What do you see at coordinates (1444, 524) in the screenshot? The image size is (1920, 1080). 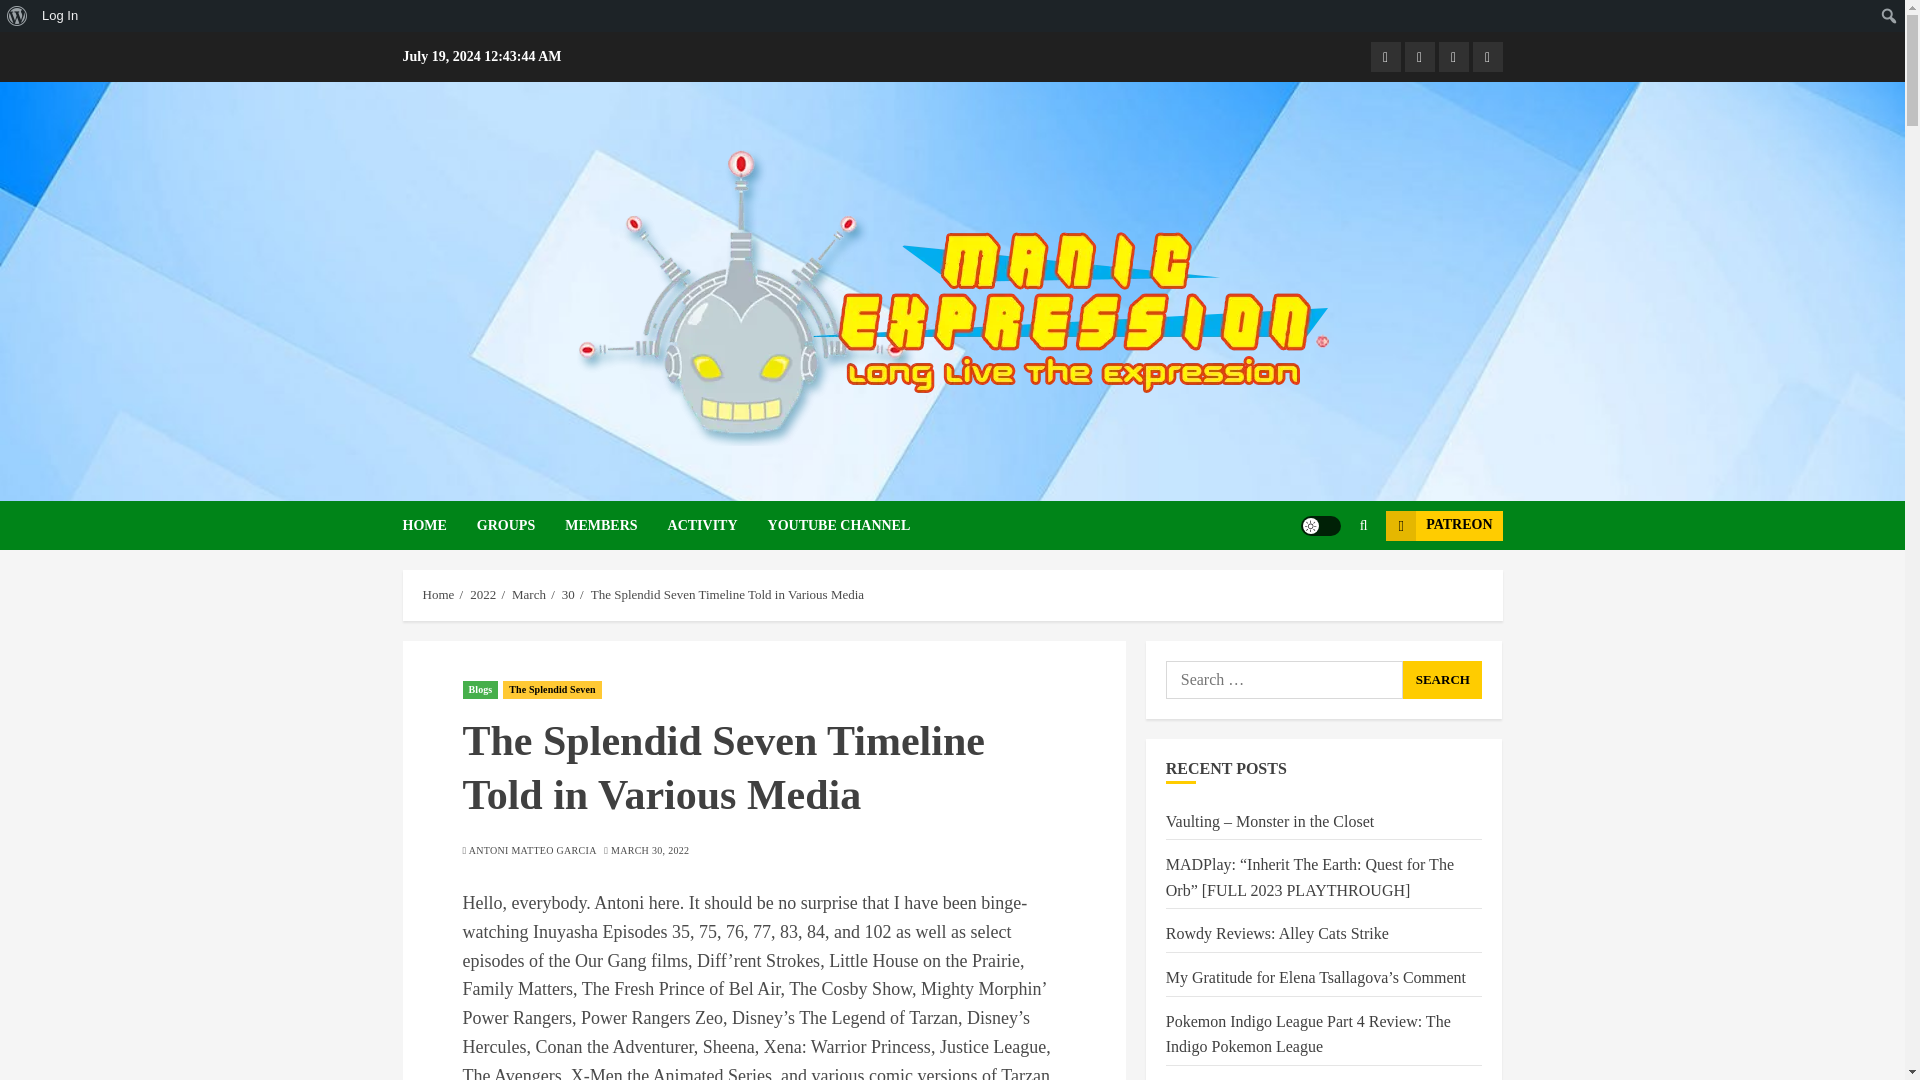 I see `PATREON` at bounding box center [1444, 524].